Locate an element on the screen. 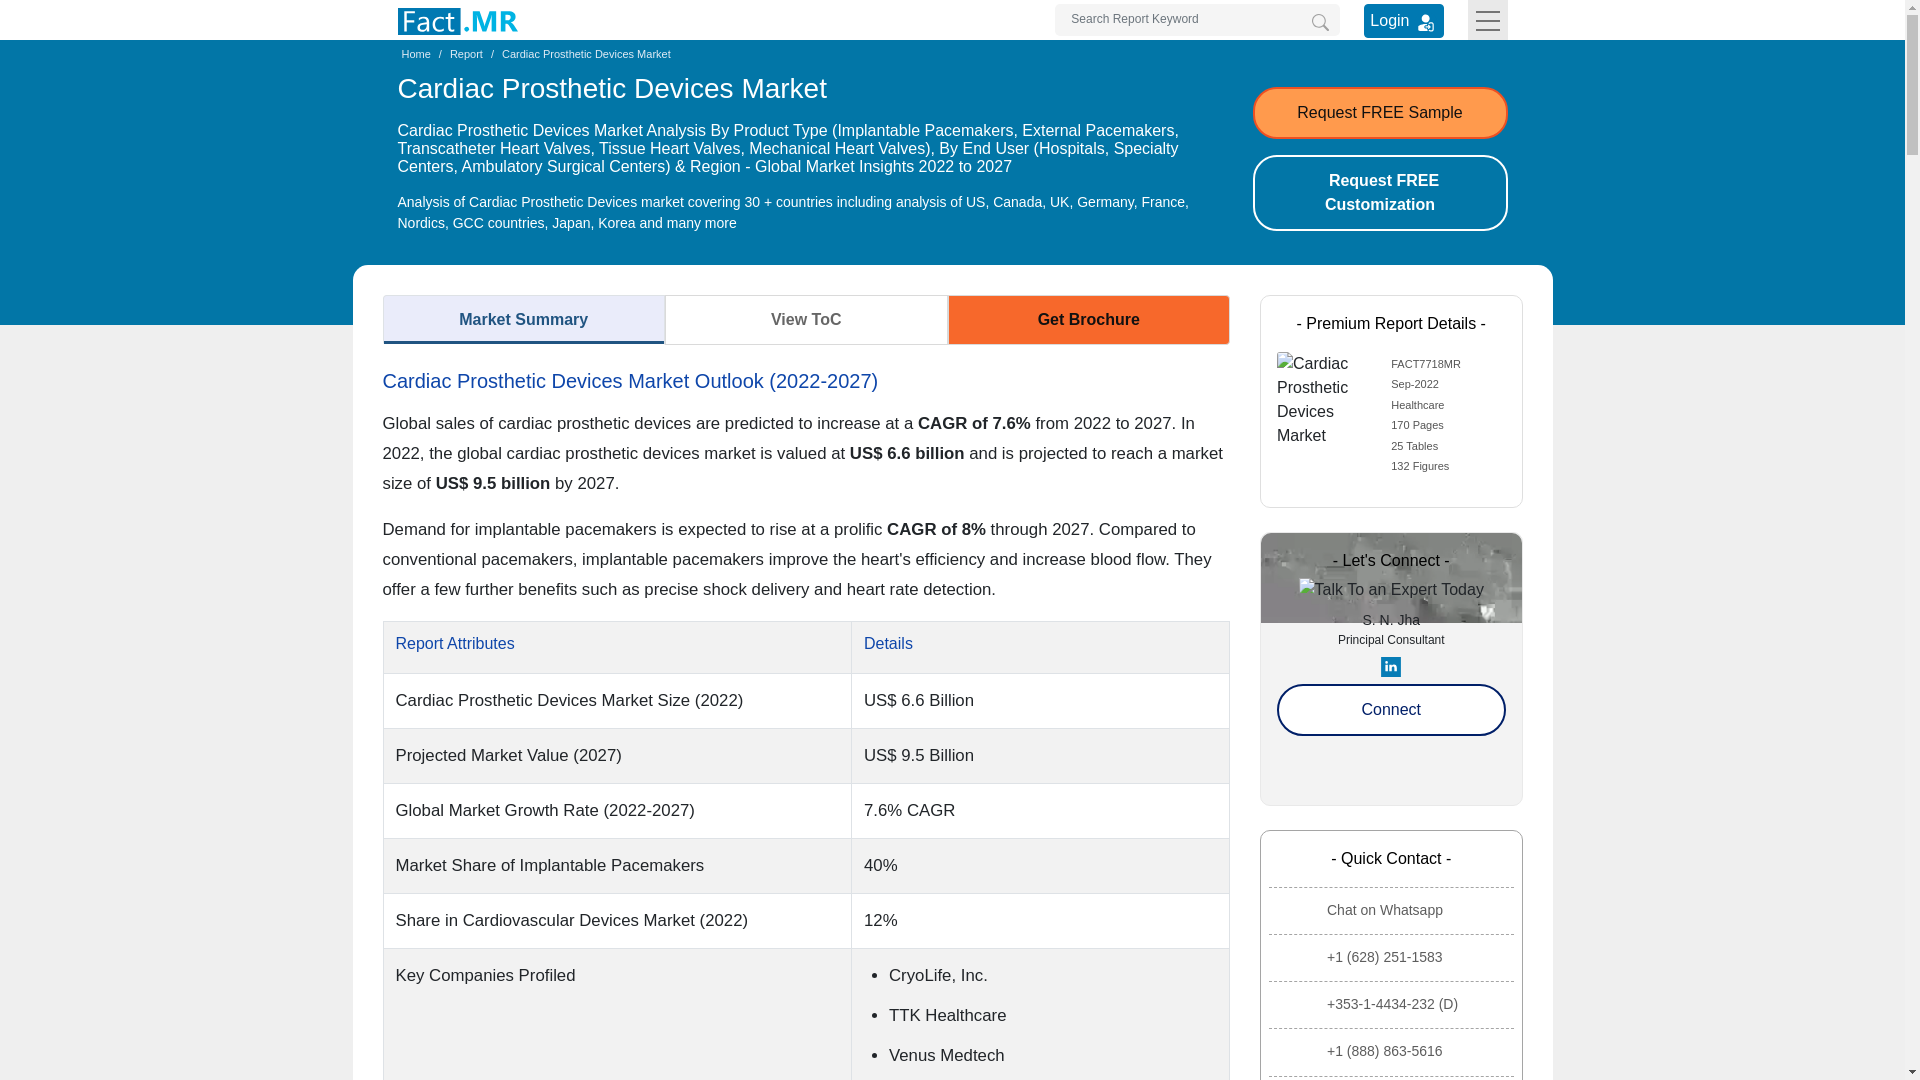 Image resolution: width=1920 pixels, height=1080 pixels. Healthcare is located at coordinates (1416, 404).